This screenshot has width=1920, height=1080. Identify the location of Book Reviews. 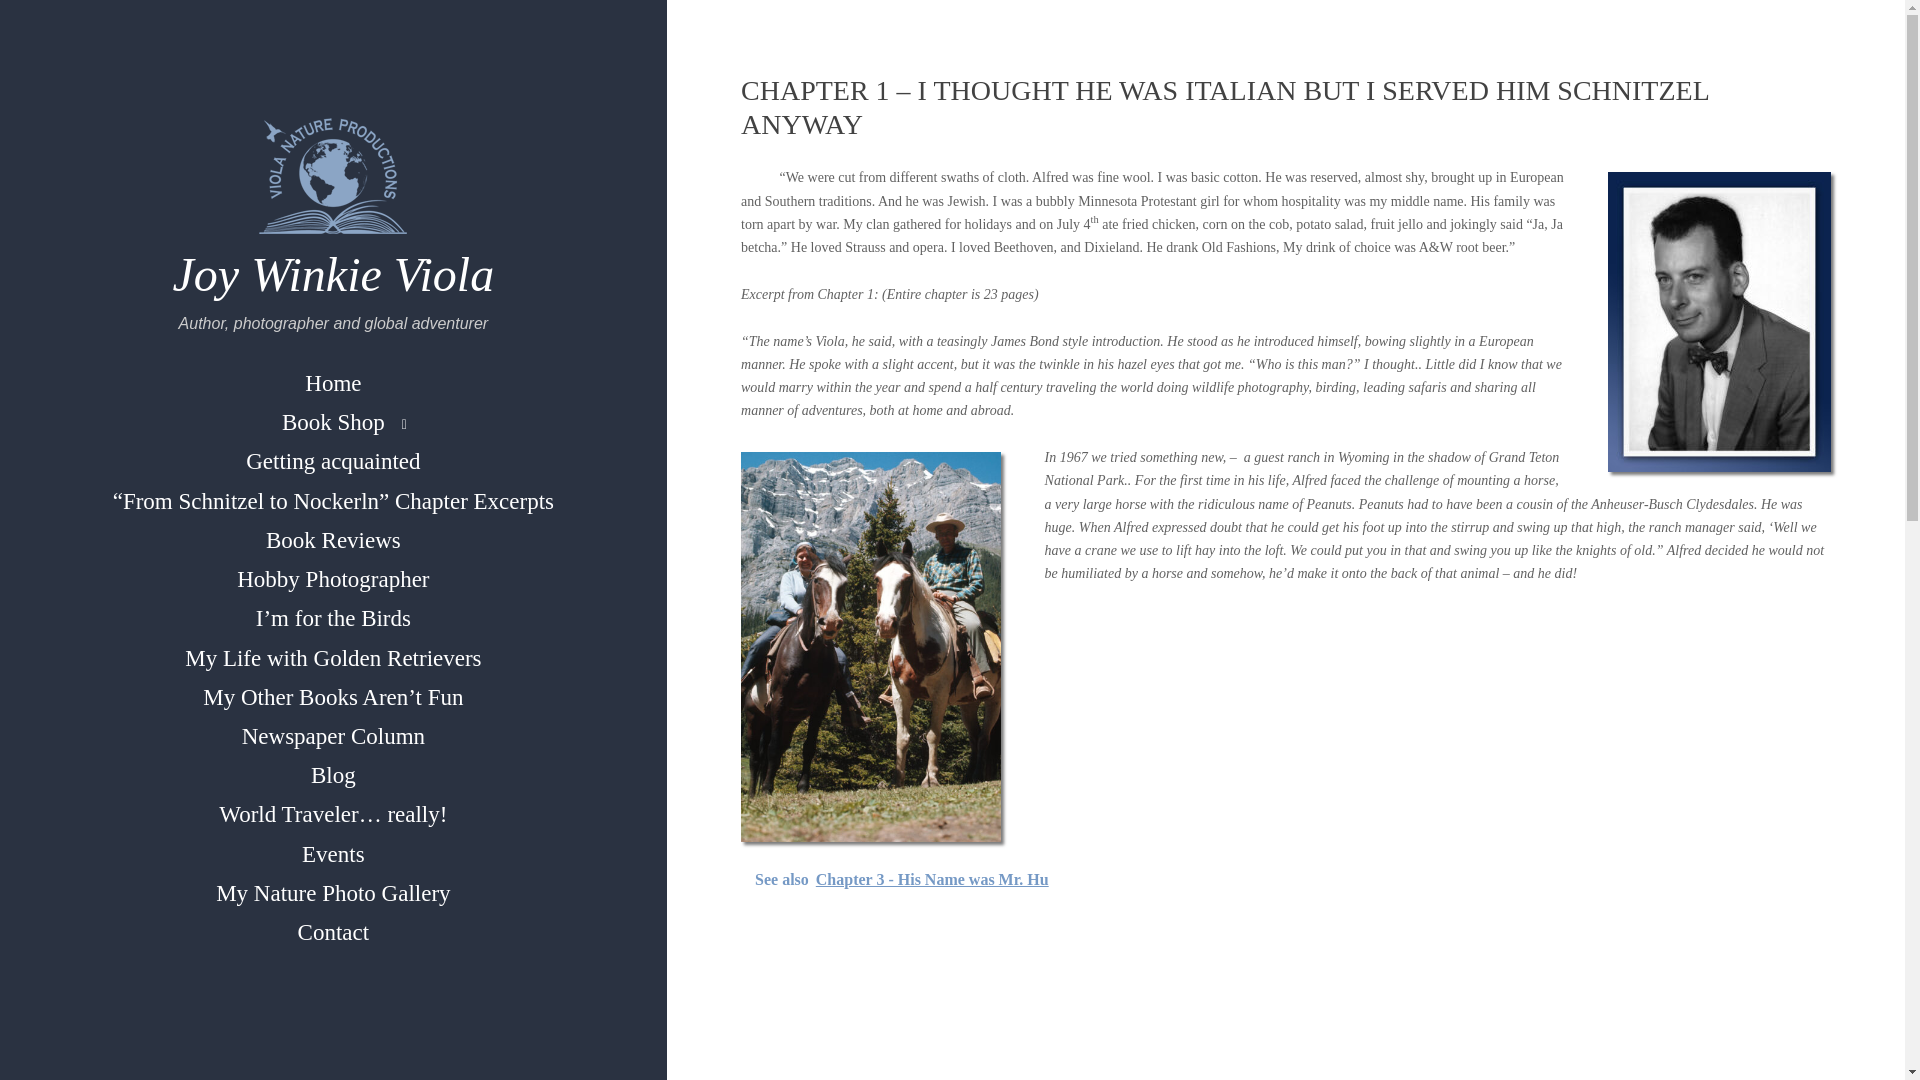
(332, 540).